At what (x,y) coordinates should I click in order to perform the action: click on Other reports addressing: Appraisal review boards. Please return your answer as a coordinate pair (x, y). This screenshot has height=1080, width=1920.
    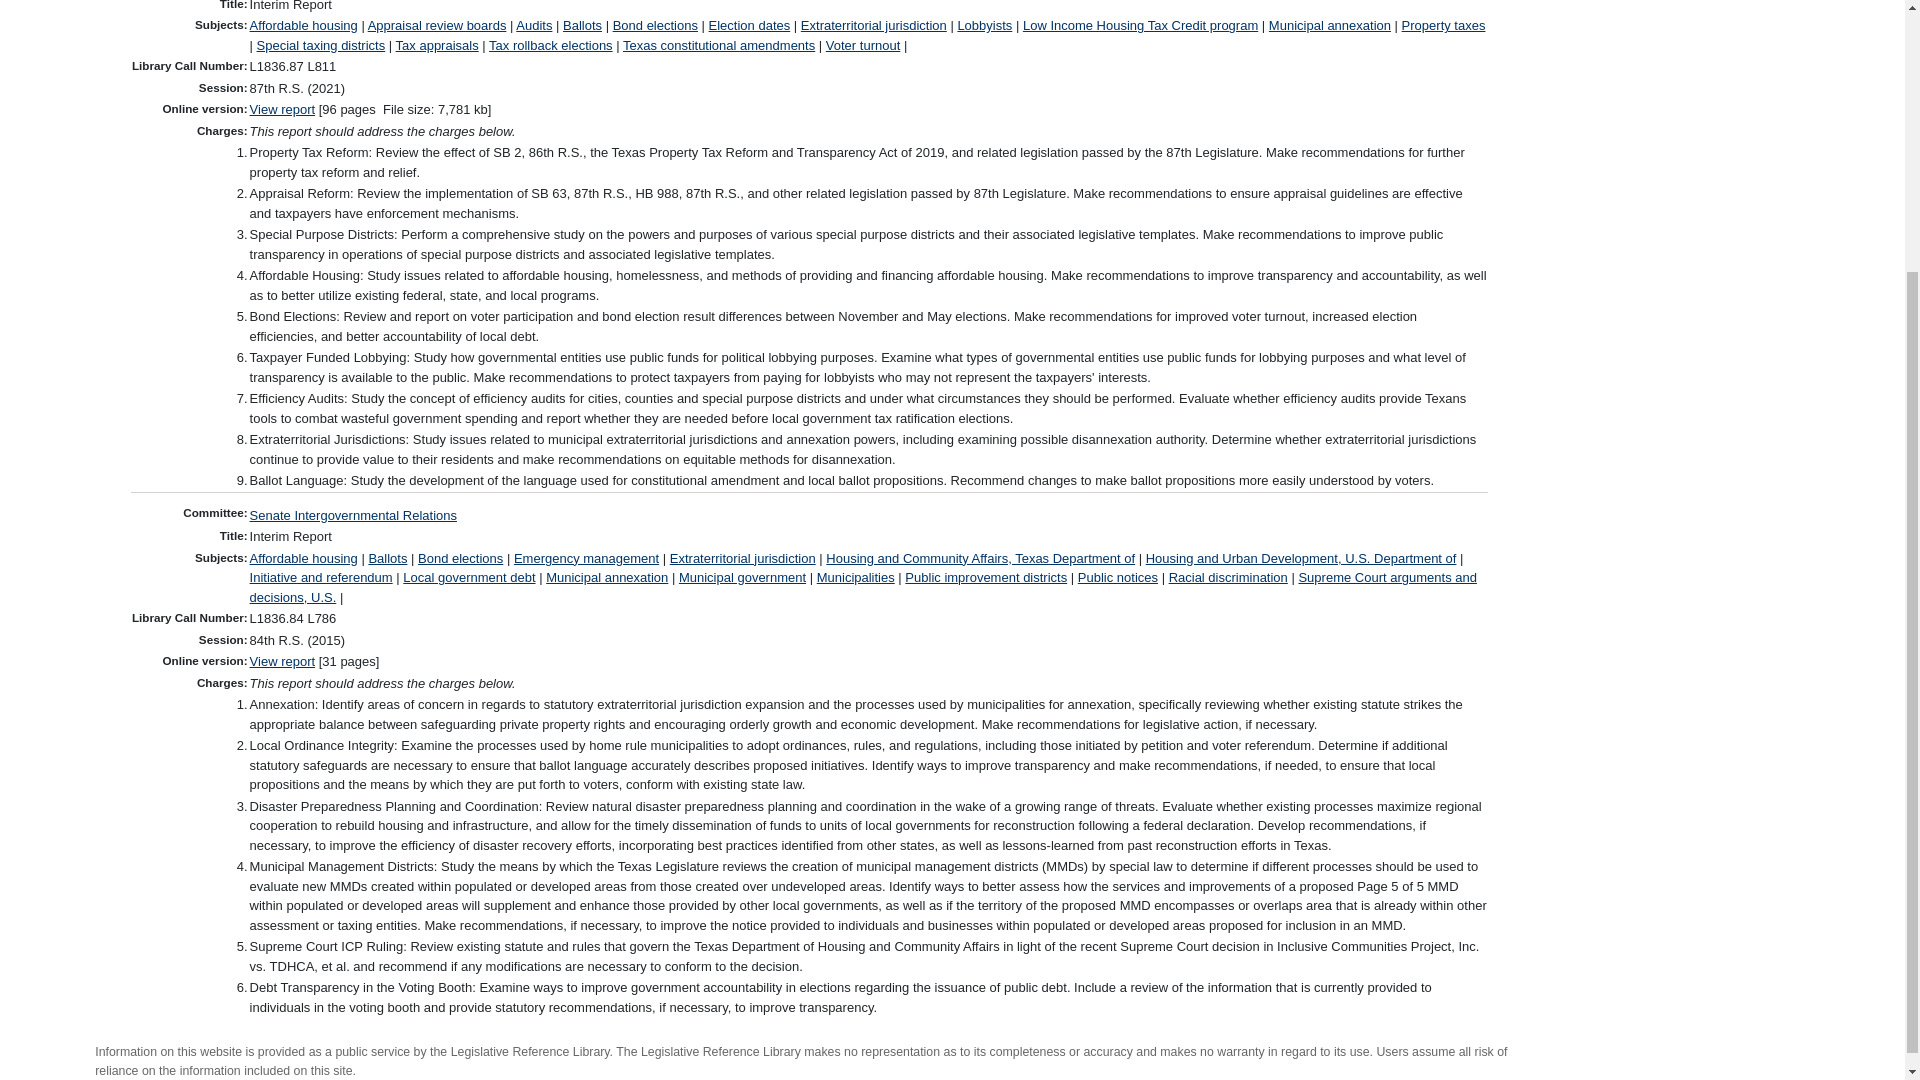
    Looking at the image, I should click on (437, 26).